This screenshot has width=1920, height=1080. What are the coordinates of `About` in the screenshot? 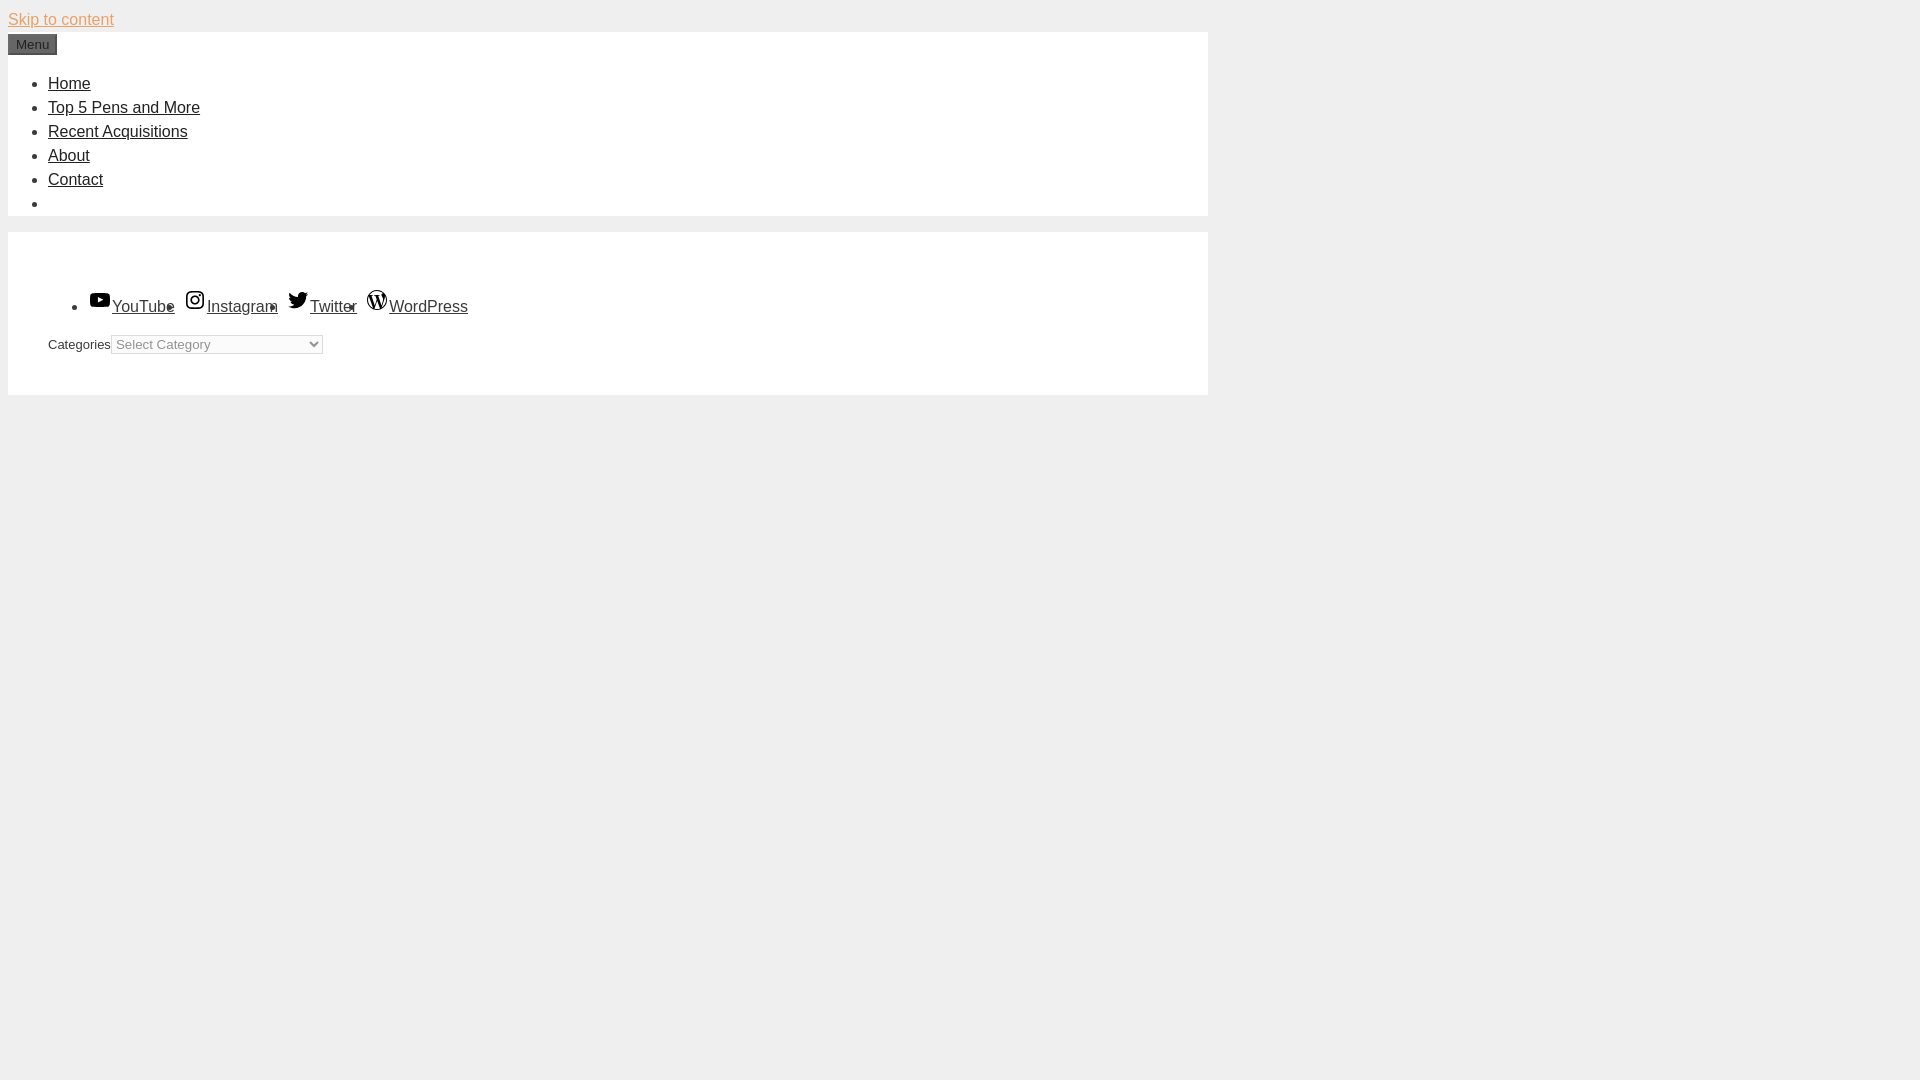 It's located at (69, 155).